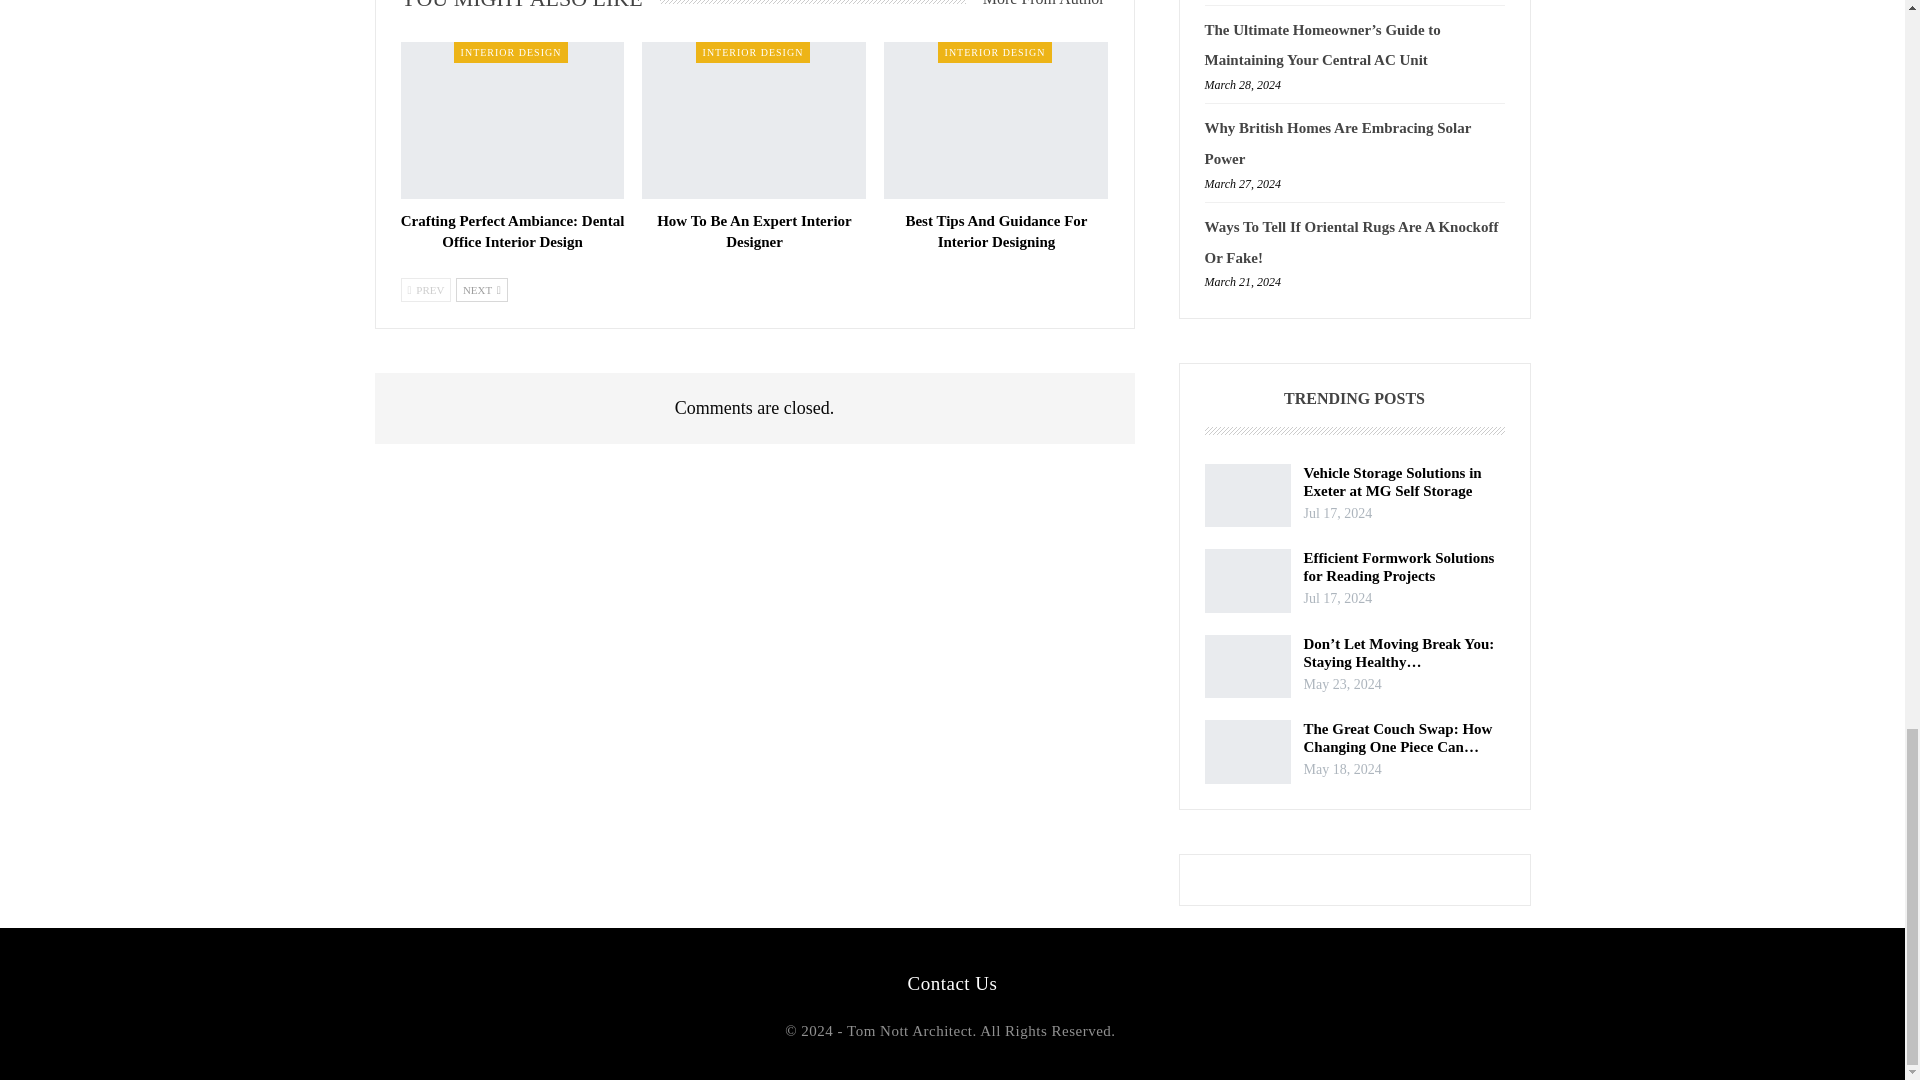  Describe the element at coordinates (995, 52) in the screenshot. I see `INTERIOR DESIGN` at that location.